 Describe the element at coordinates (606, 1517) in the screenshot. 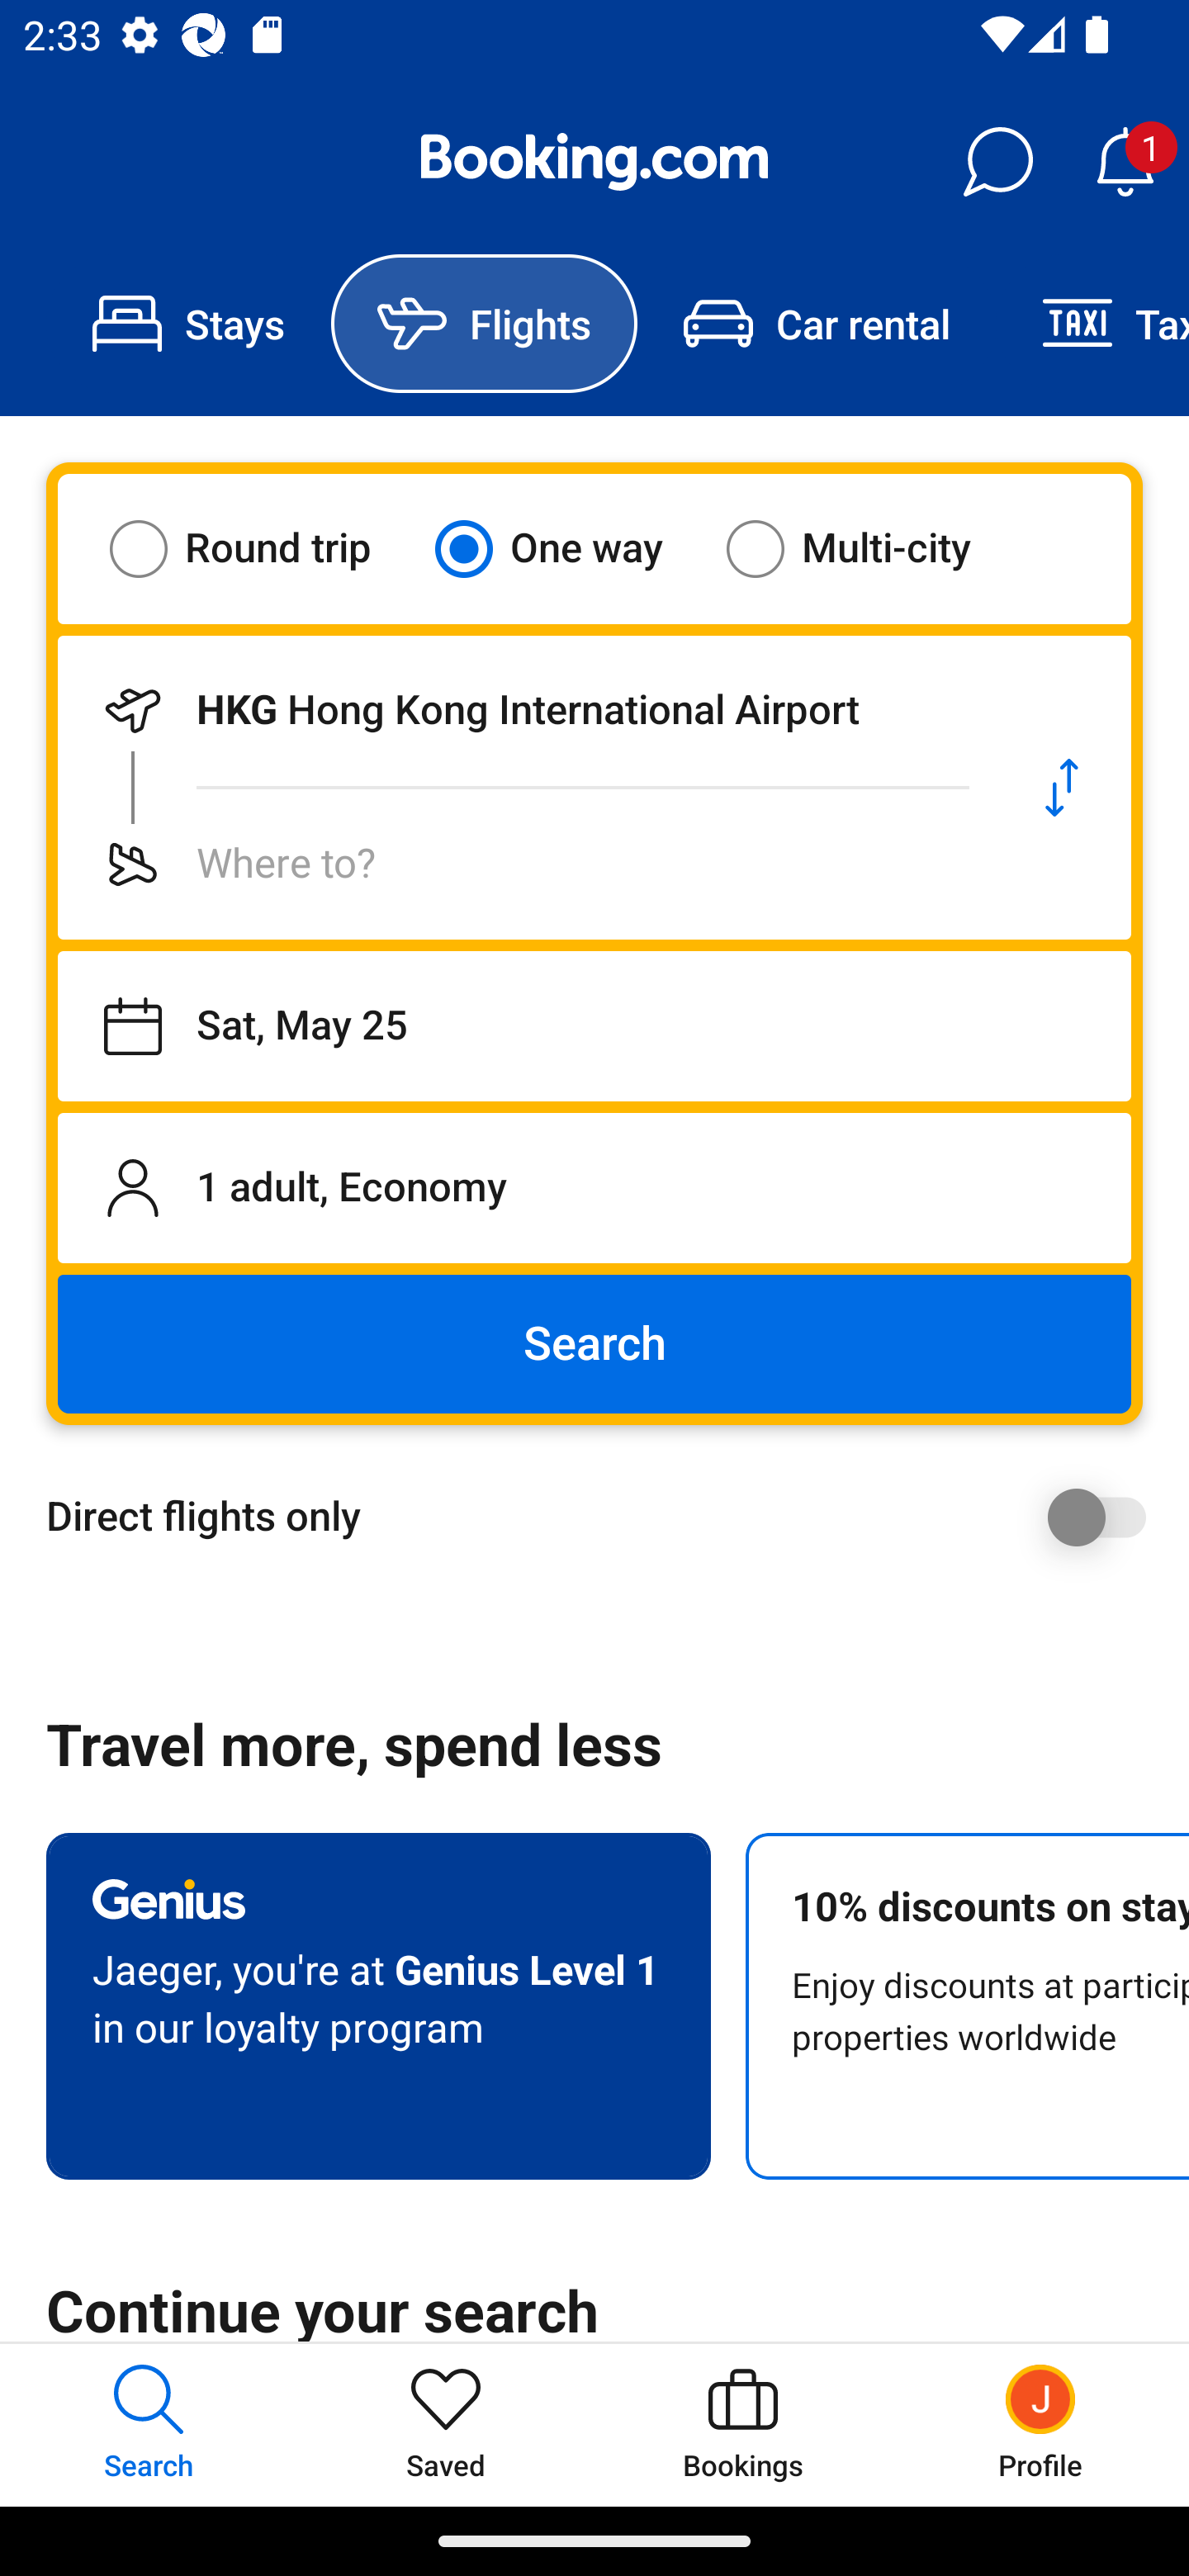

I see `Direct flights only` at that location.